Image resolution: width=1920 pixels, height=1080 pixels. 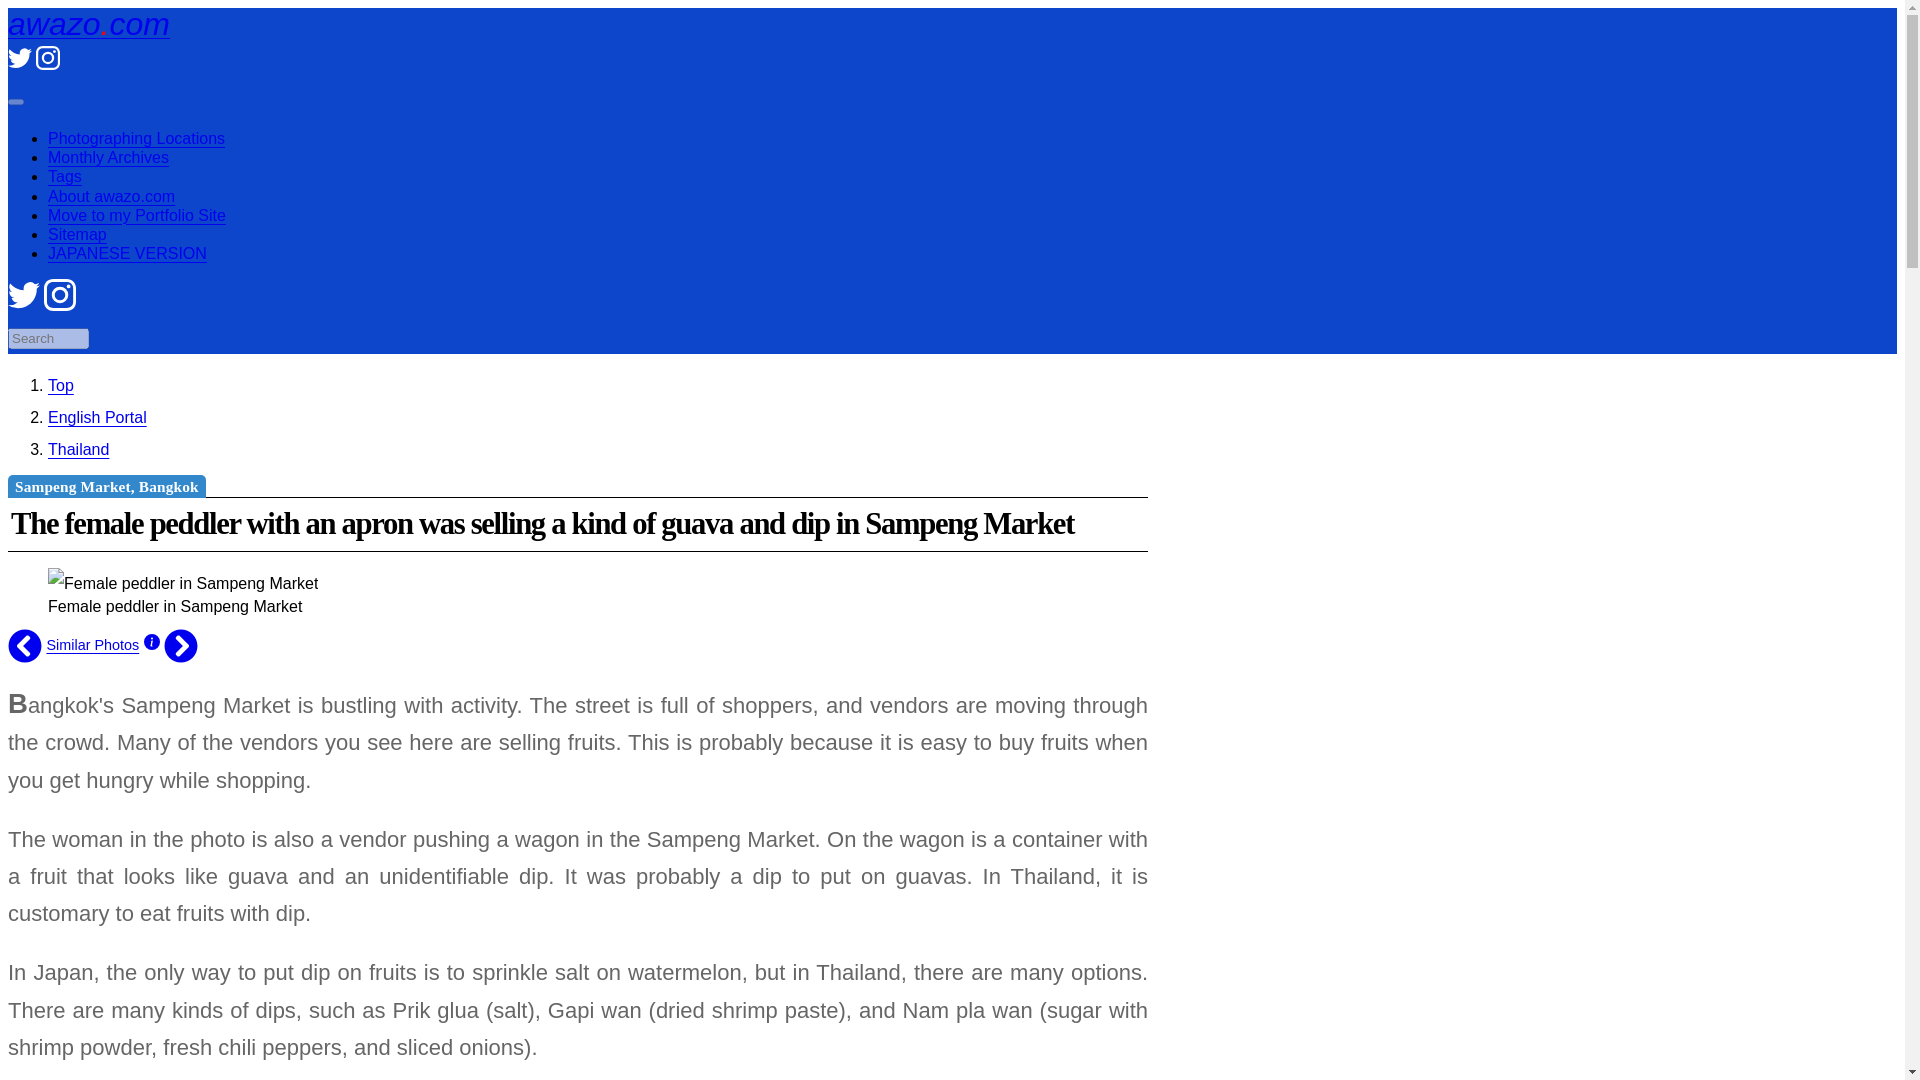 I want to click on Instagram, so click(x=48, y=64).